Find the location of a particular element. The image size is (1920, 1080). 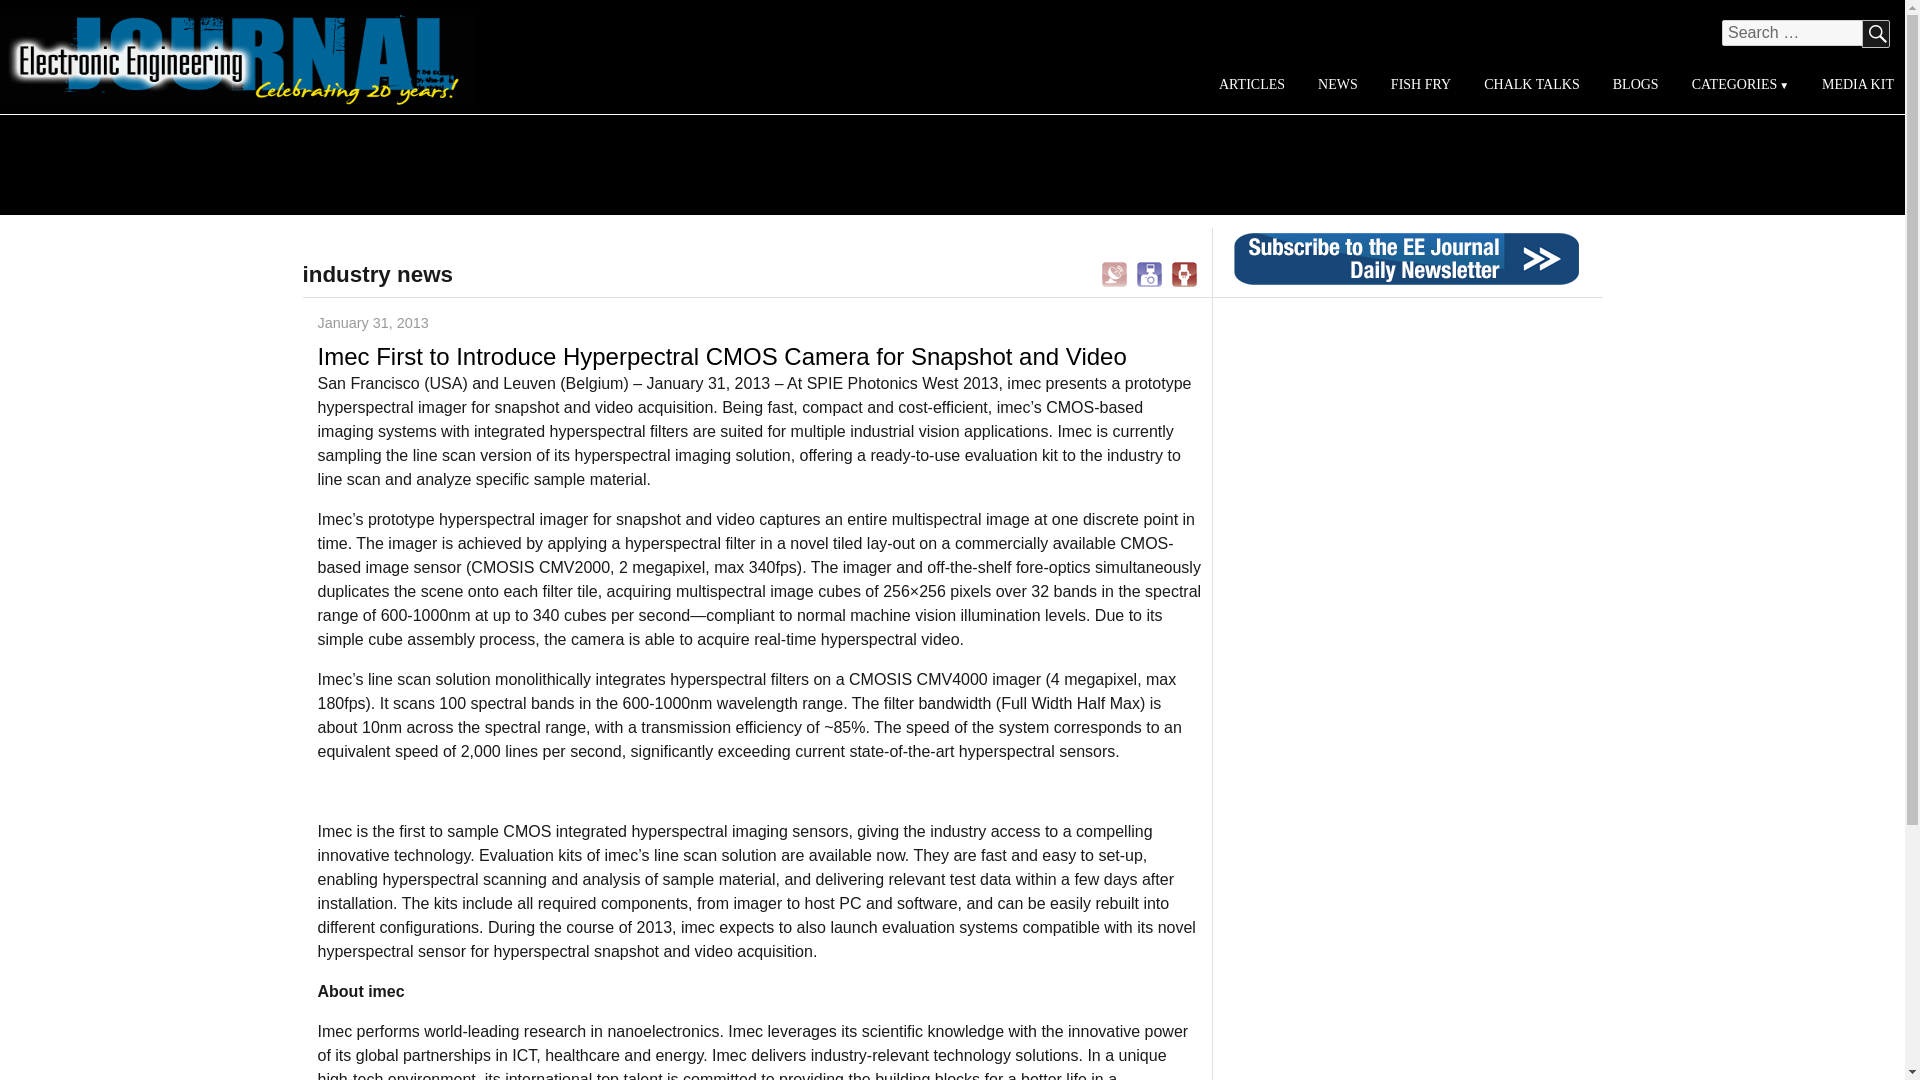

Embedded is located at coordinates (1184, 272).